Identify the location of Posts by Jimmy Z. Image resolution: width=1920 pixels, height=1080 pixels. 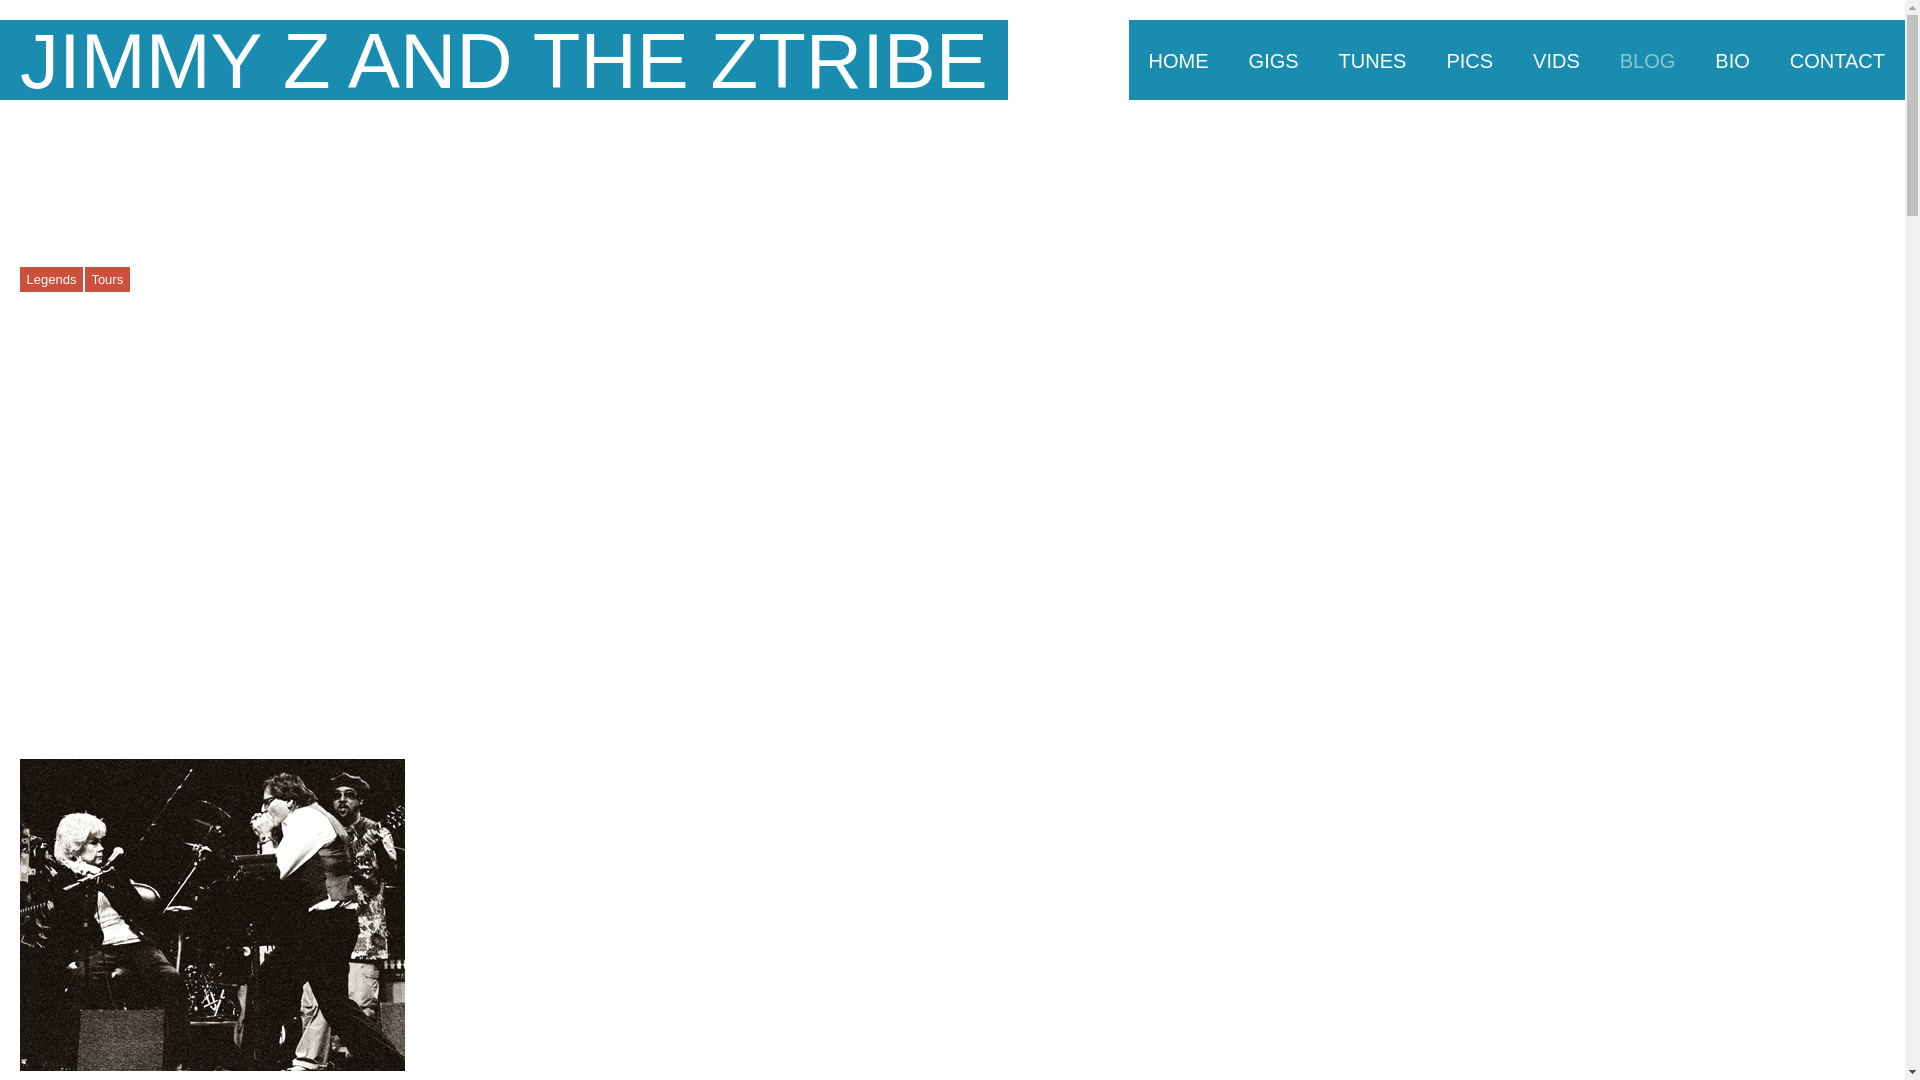
(162, 280).